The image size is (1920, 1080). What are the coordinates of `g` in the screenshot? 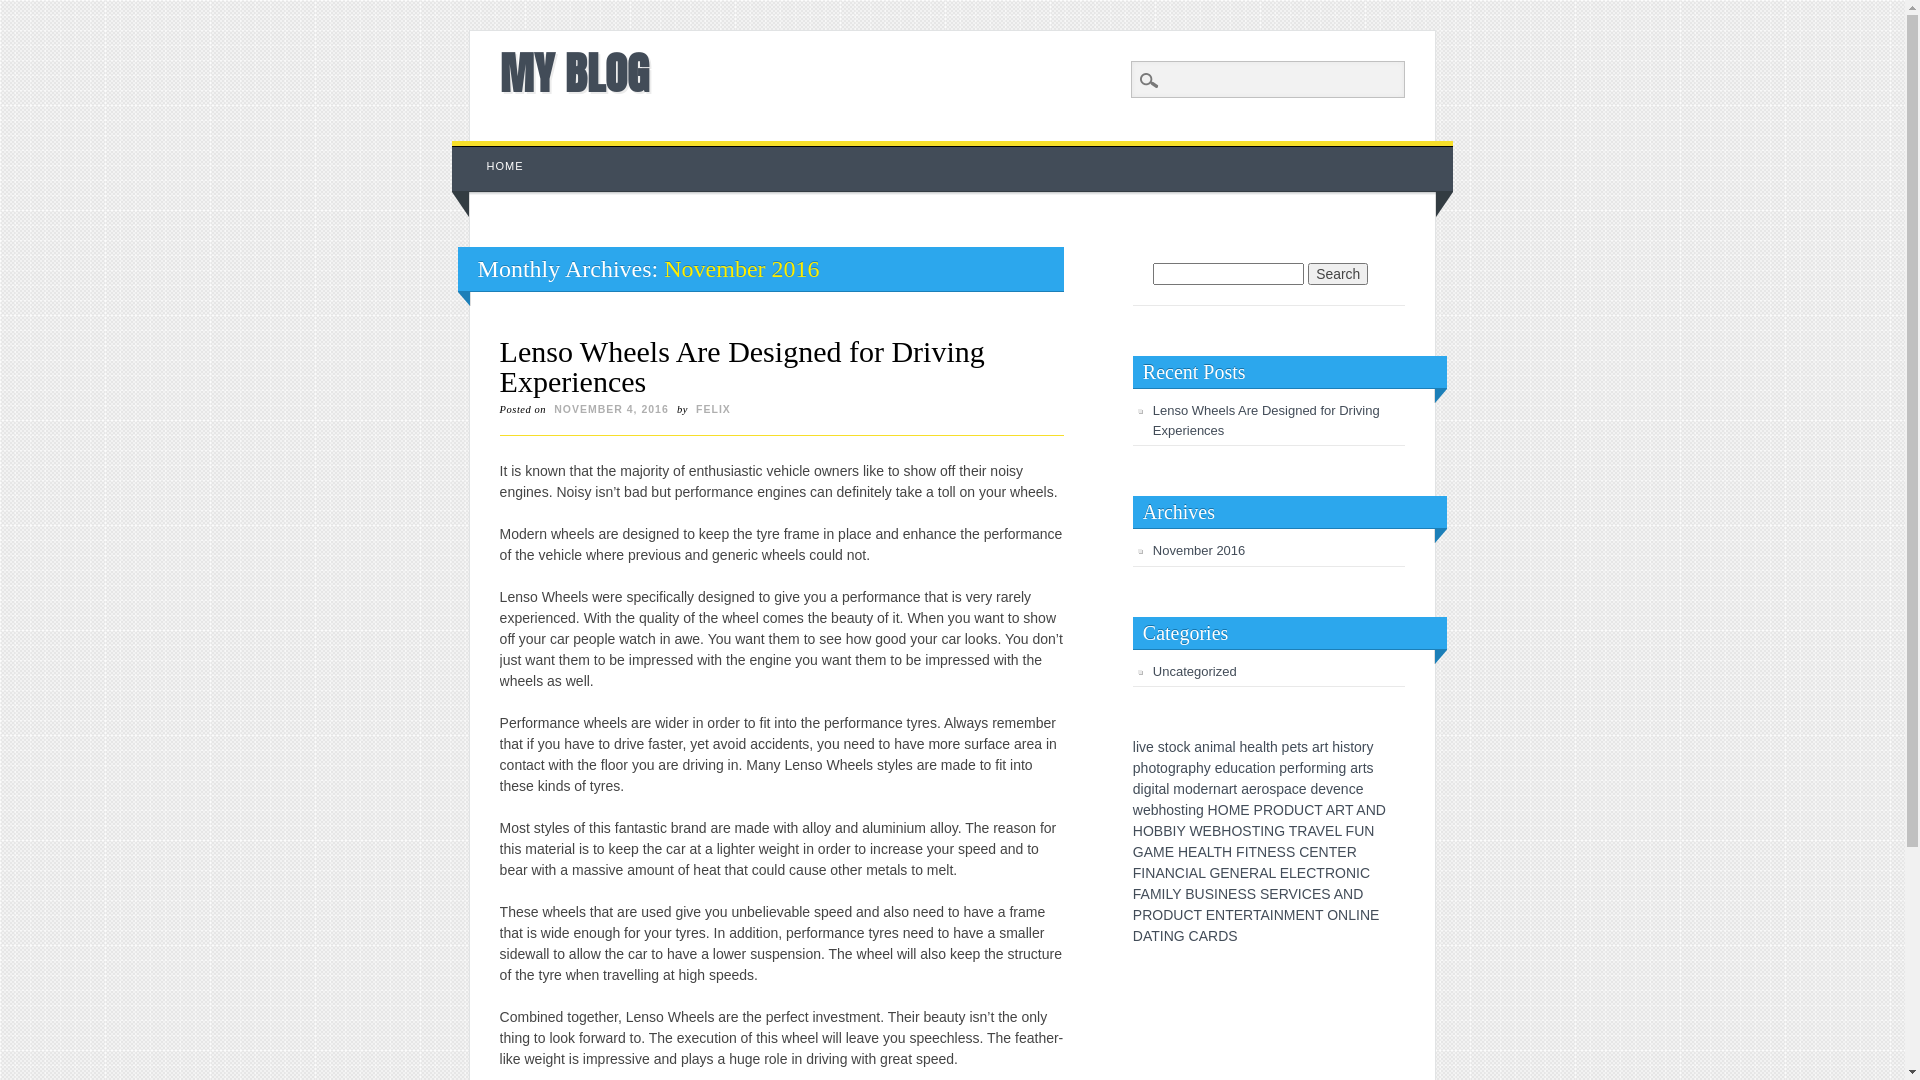 It's located at (1148, 789).